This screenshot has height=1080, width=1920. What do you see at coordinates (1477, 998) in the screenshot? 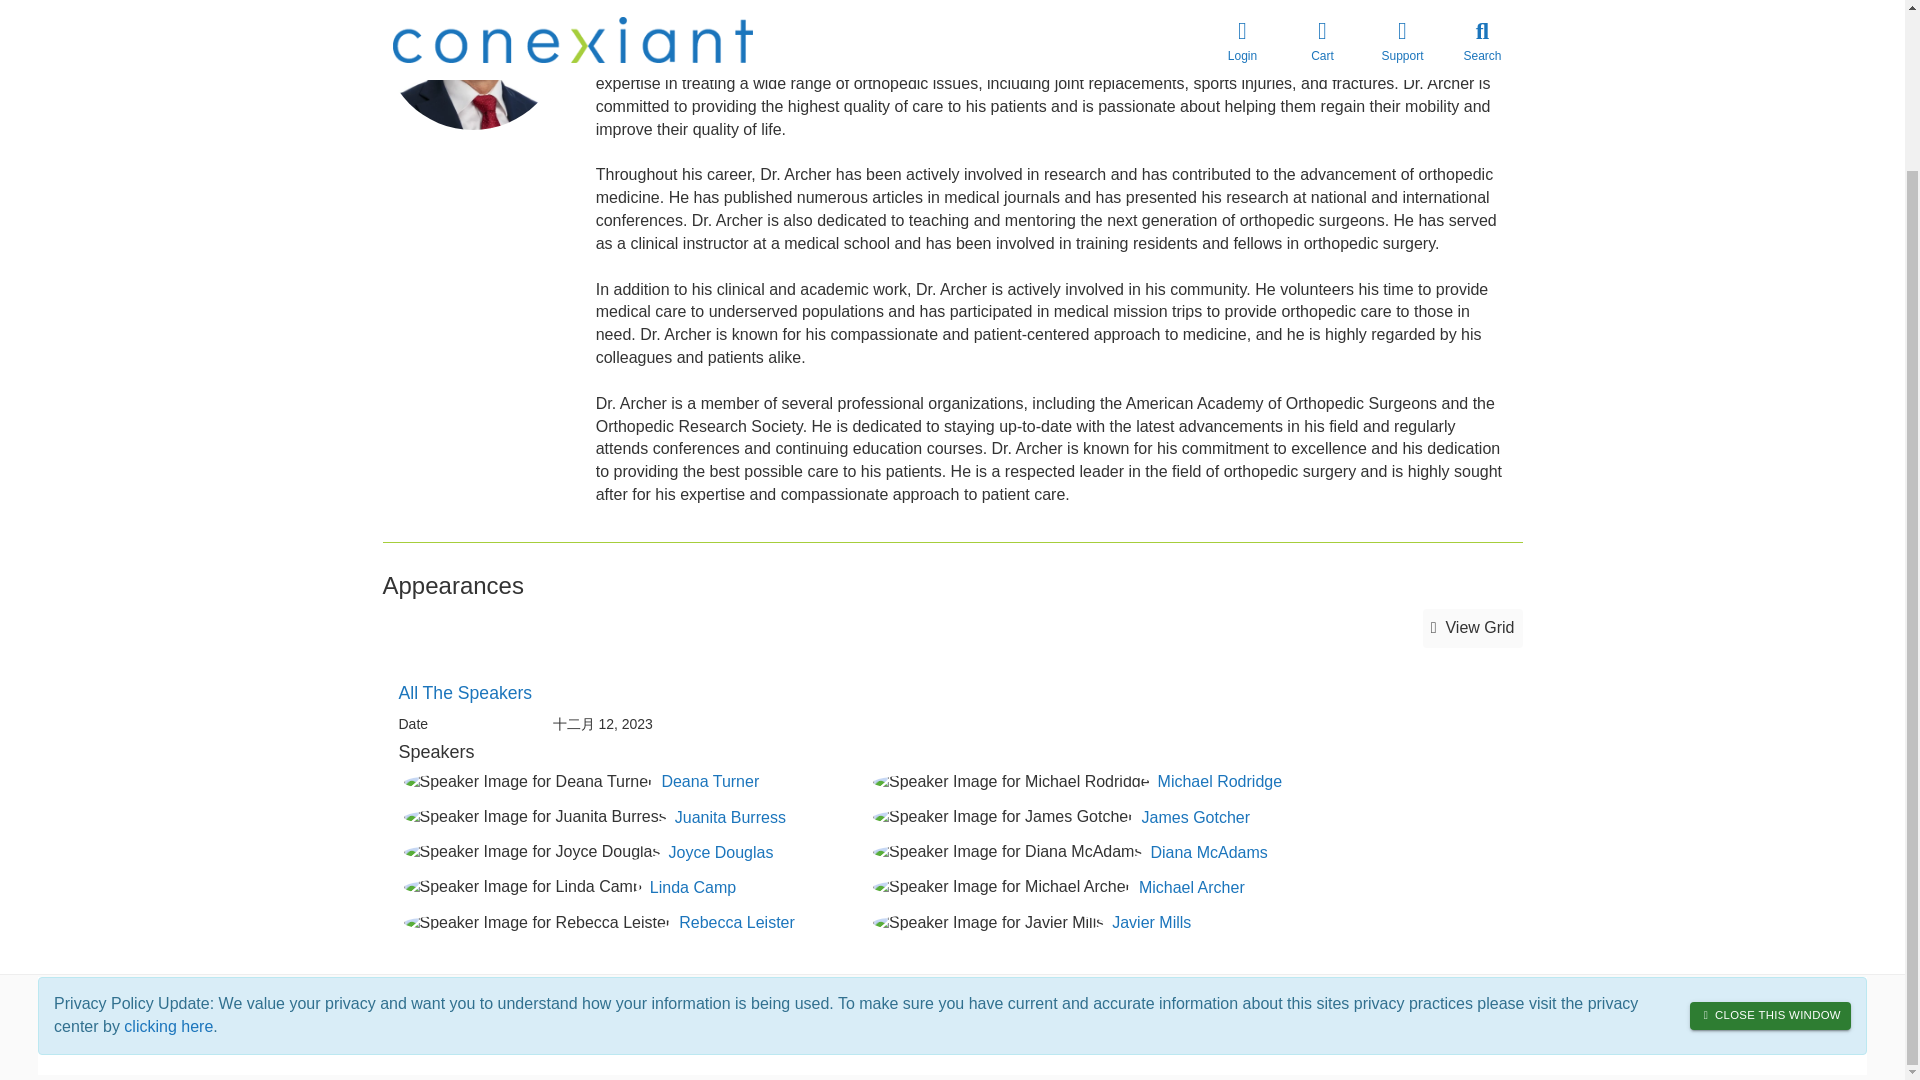
I see `Privacy Center` at bounding box center [1477, 998].